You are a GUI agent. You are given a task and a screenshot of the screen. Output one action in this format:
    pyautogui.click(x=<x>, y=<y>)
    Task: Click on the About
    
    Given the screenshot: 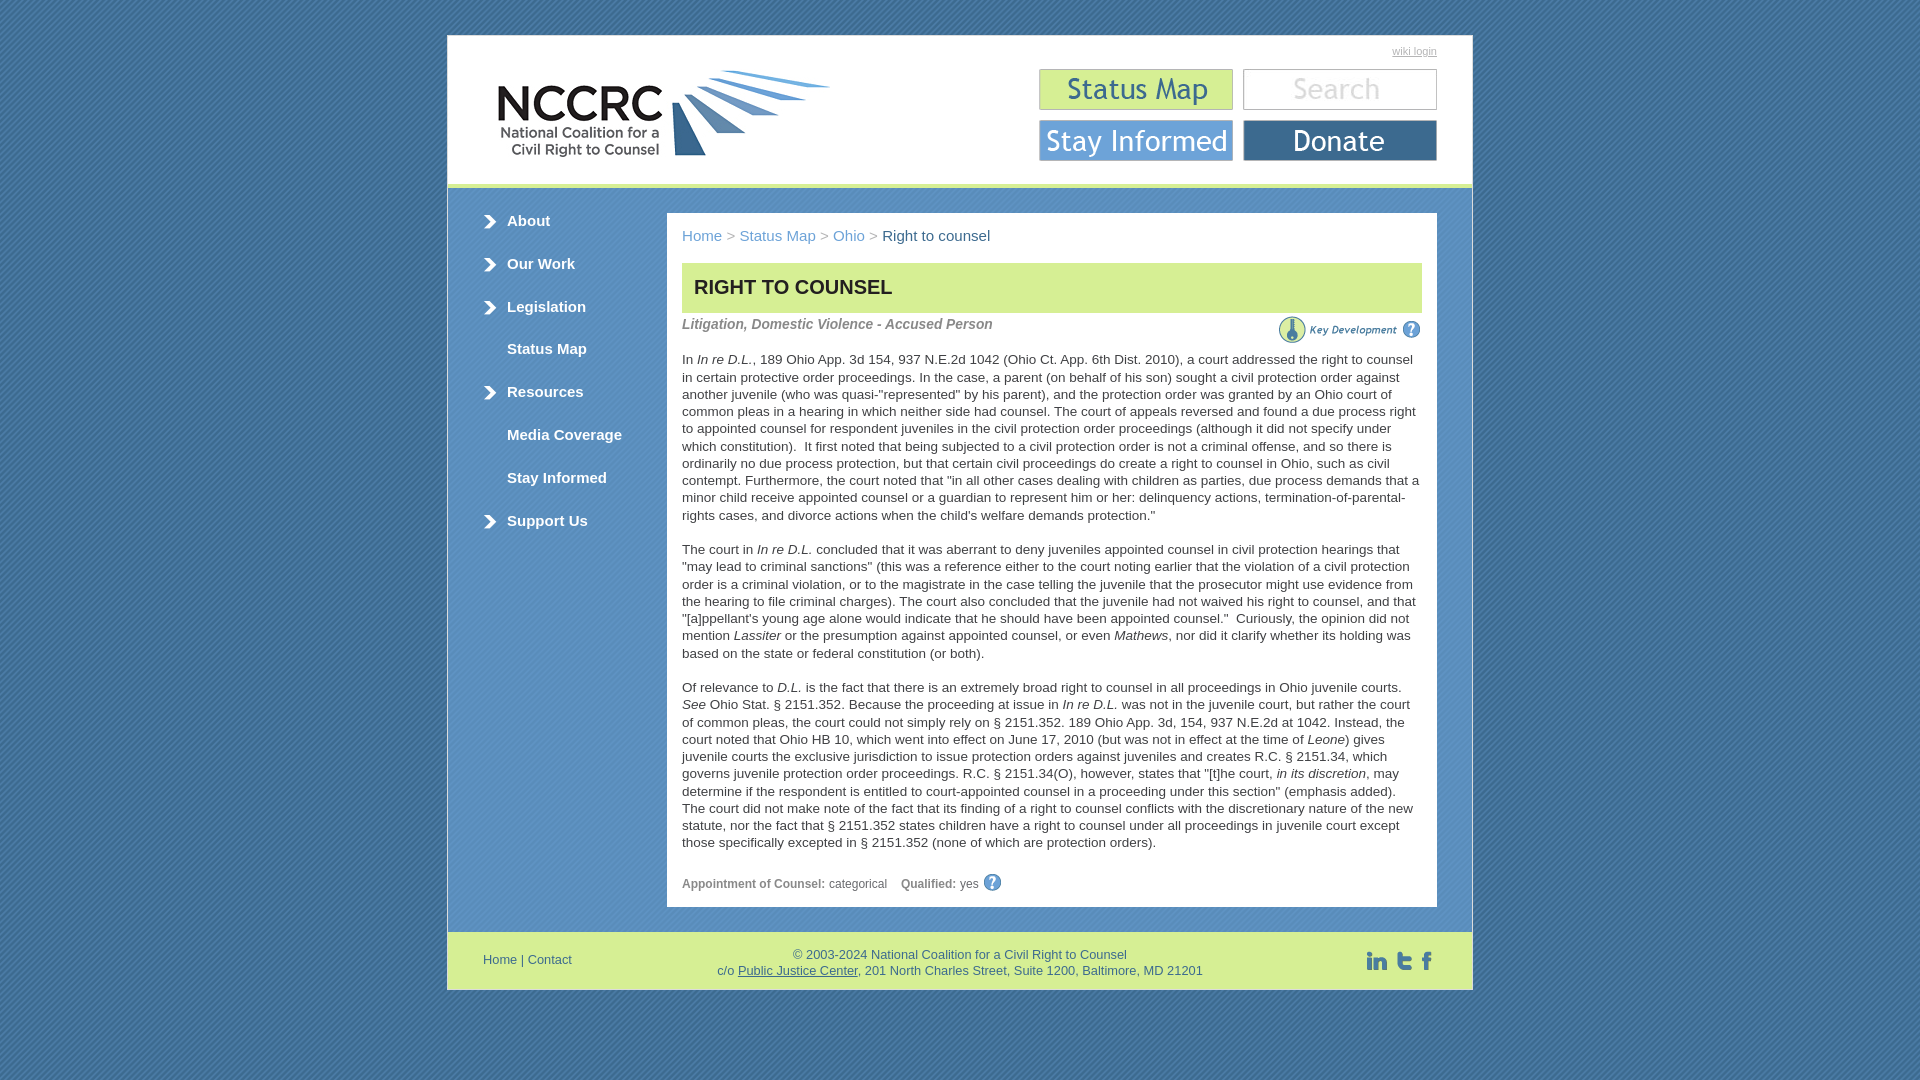 What is the action you would take?
    pyautogui.click(x=528, y=220)
    